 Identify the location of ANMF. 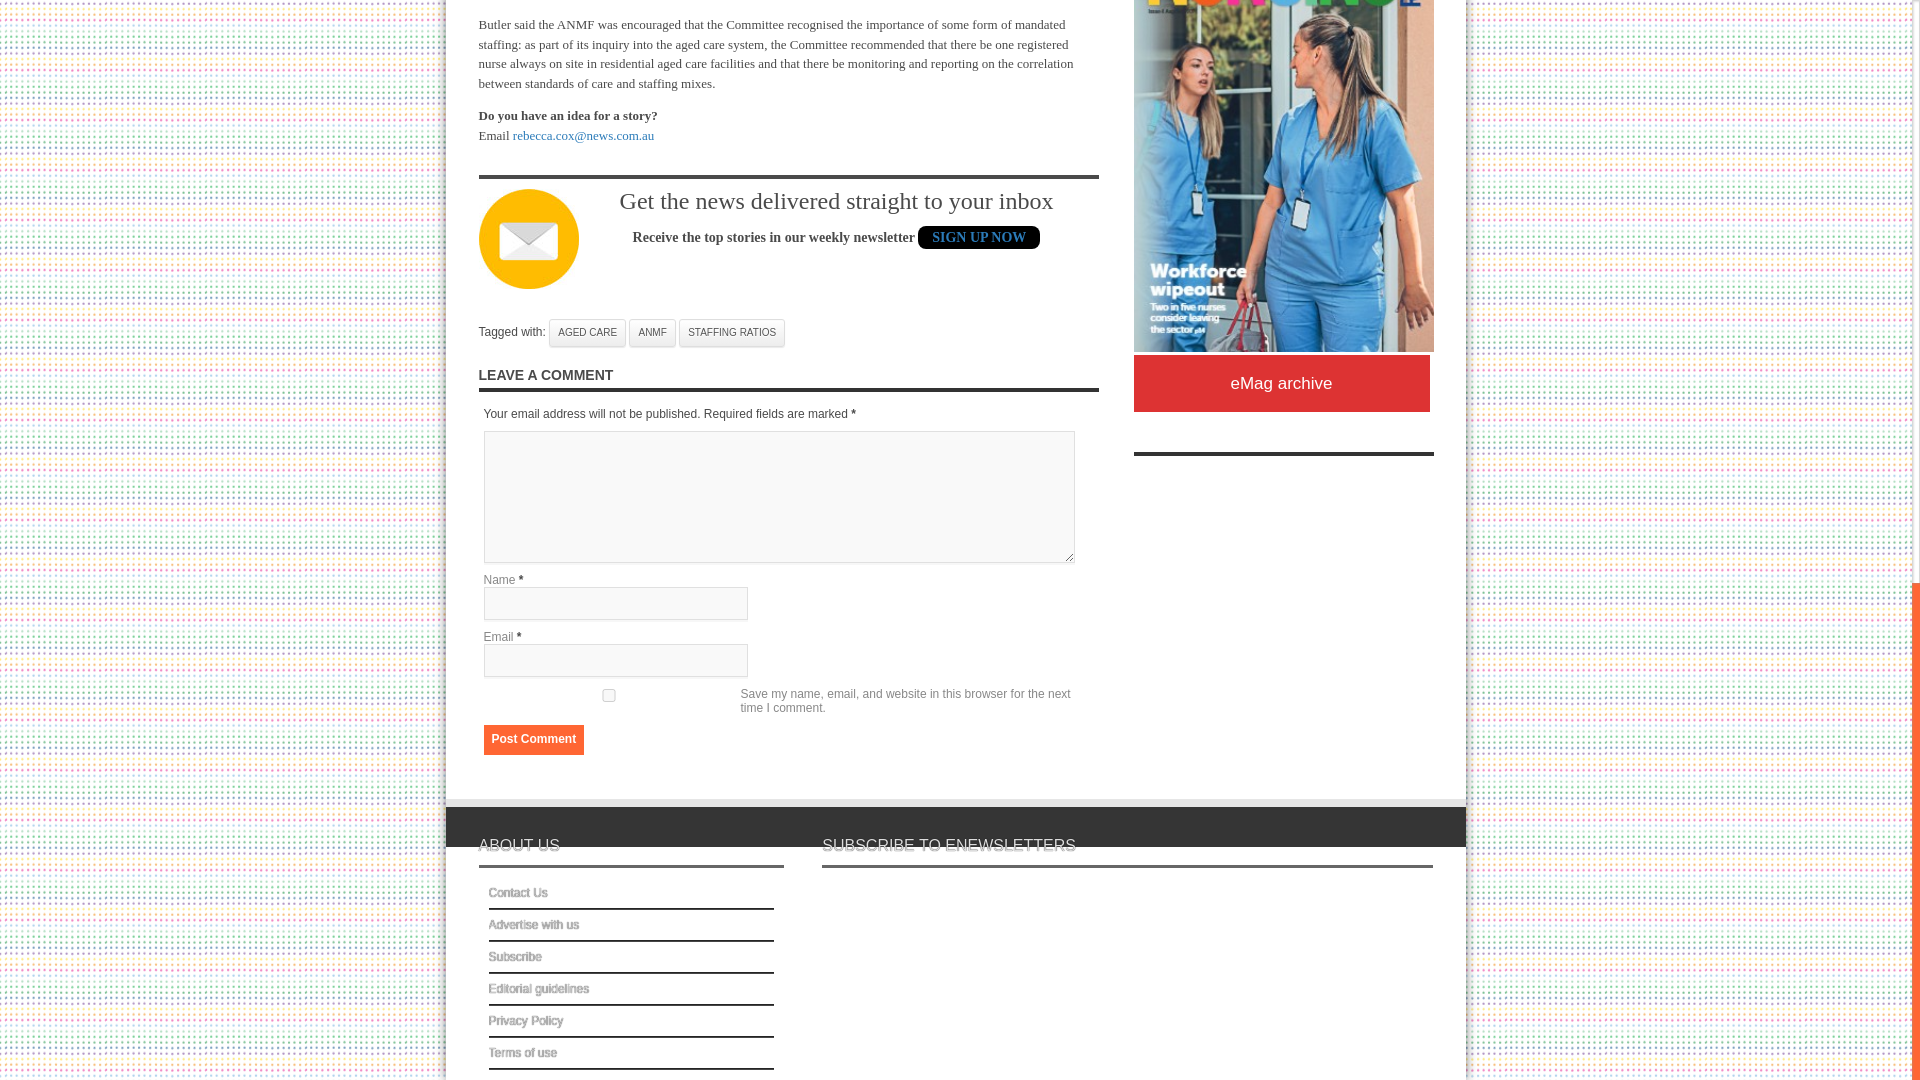
(652, 331).